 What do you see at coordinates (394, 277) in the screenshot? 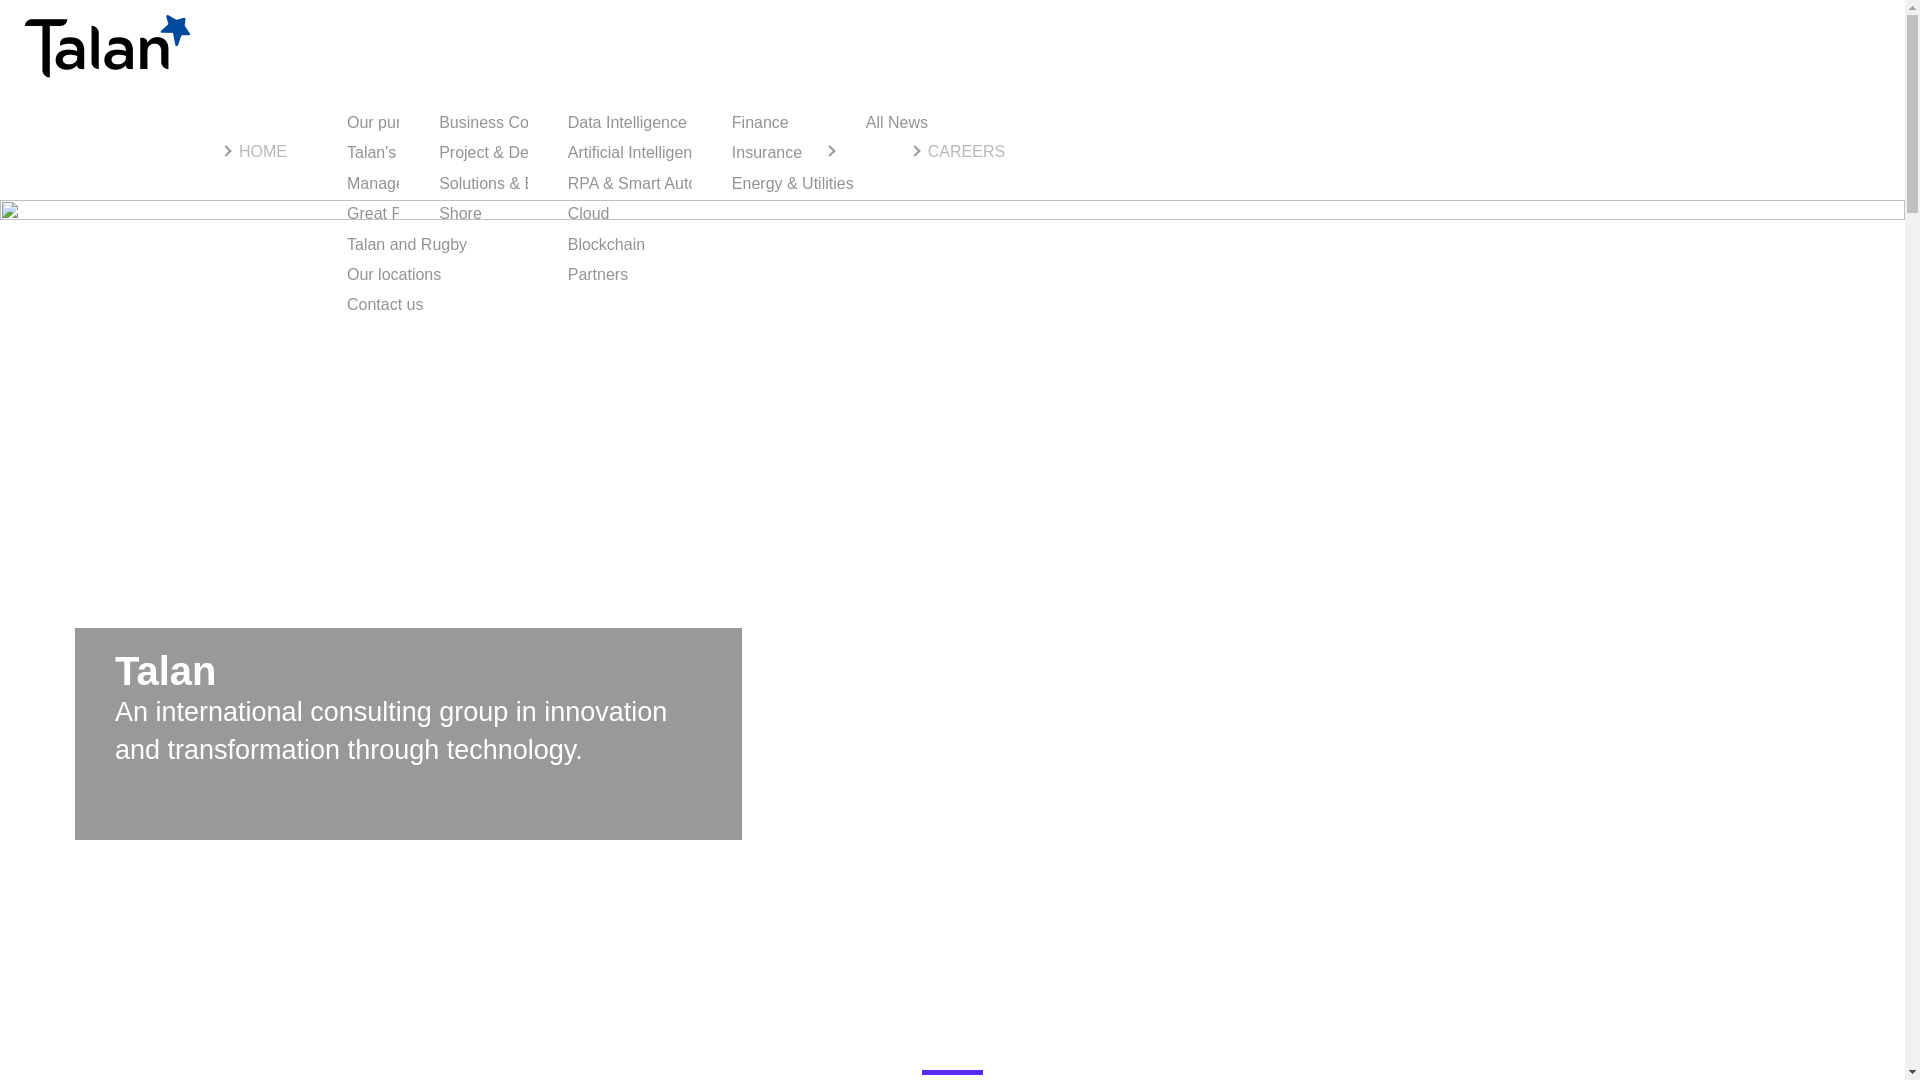
I see `Our locations` at bounding box center [394, 277].